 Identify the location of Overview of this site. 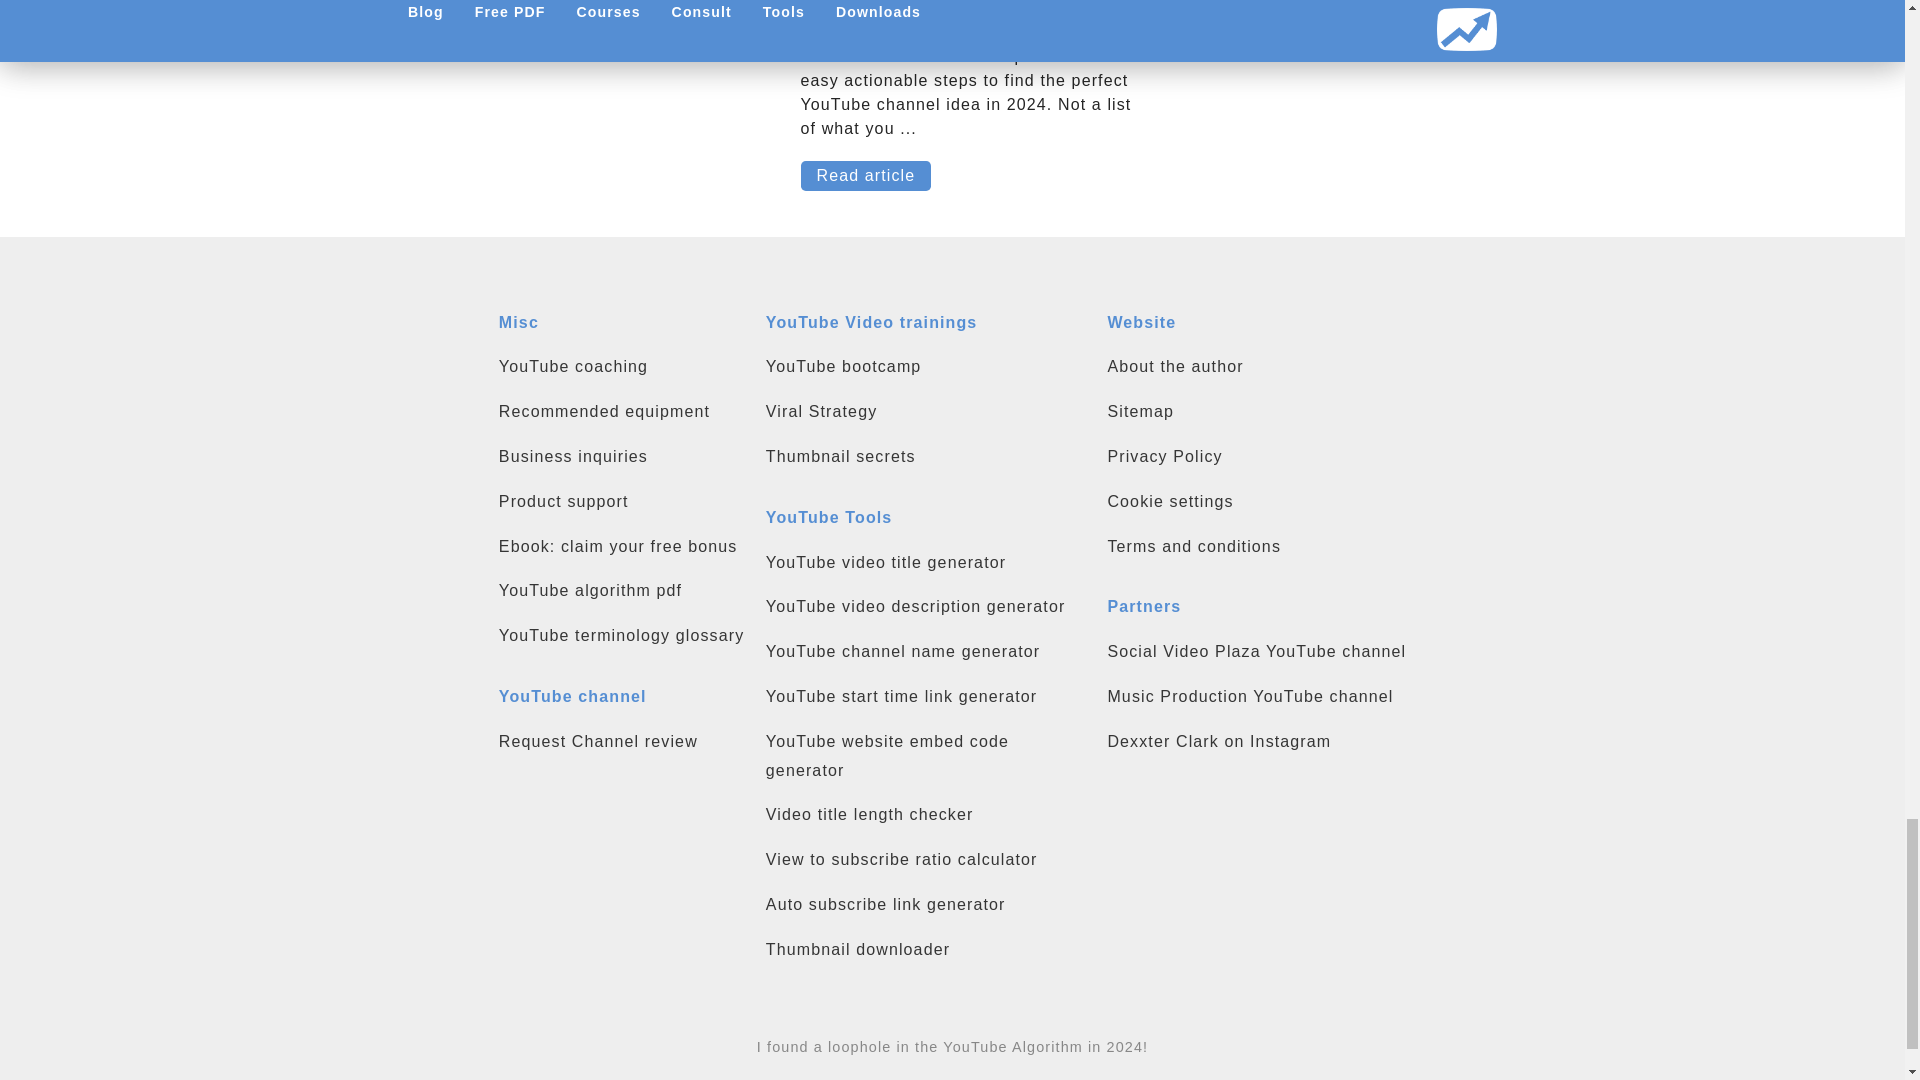
(1256, 412).